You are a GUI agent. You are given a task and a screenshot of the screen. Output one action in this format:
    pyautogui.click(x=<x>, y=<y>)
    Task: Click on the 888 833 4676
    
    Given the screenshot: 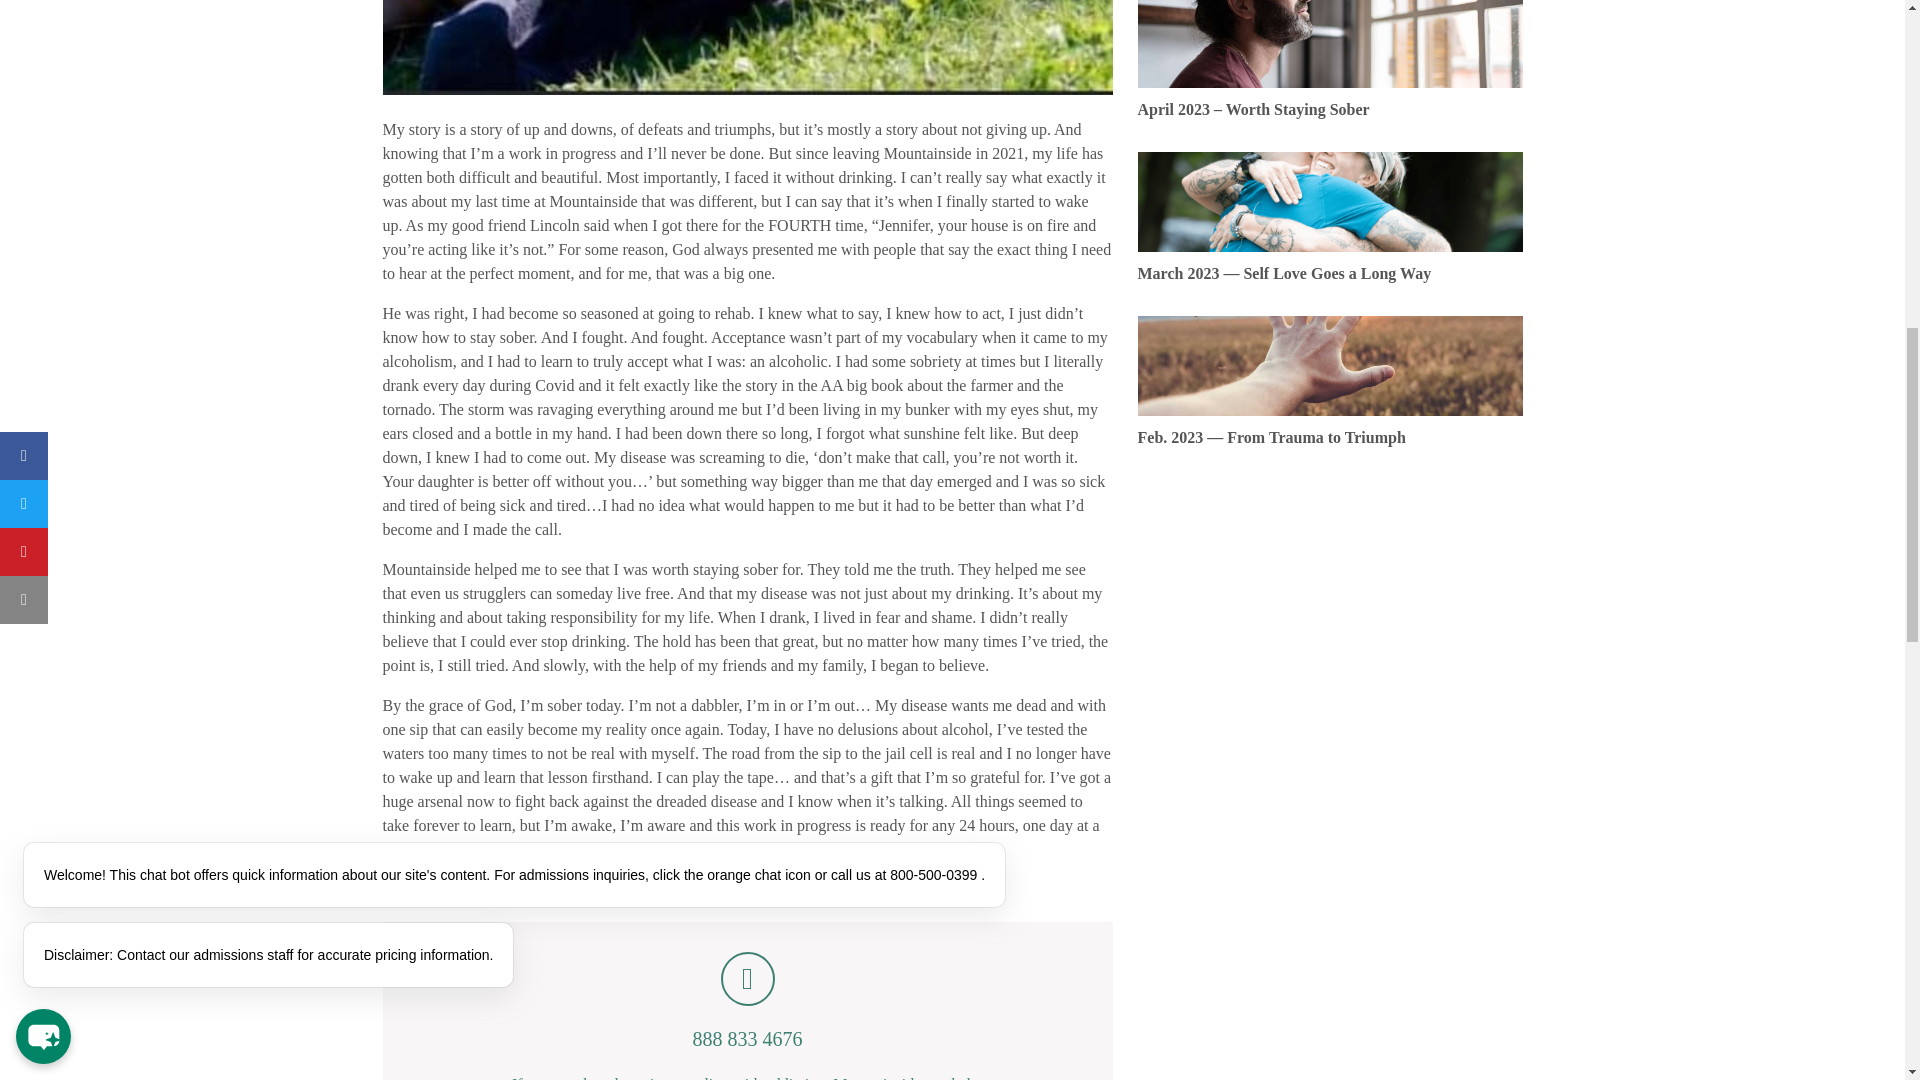 What is the action you would take?
    pyautogui.click(x=746, y=1002)
    